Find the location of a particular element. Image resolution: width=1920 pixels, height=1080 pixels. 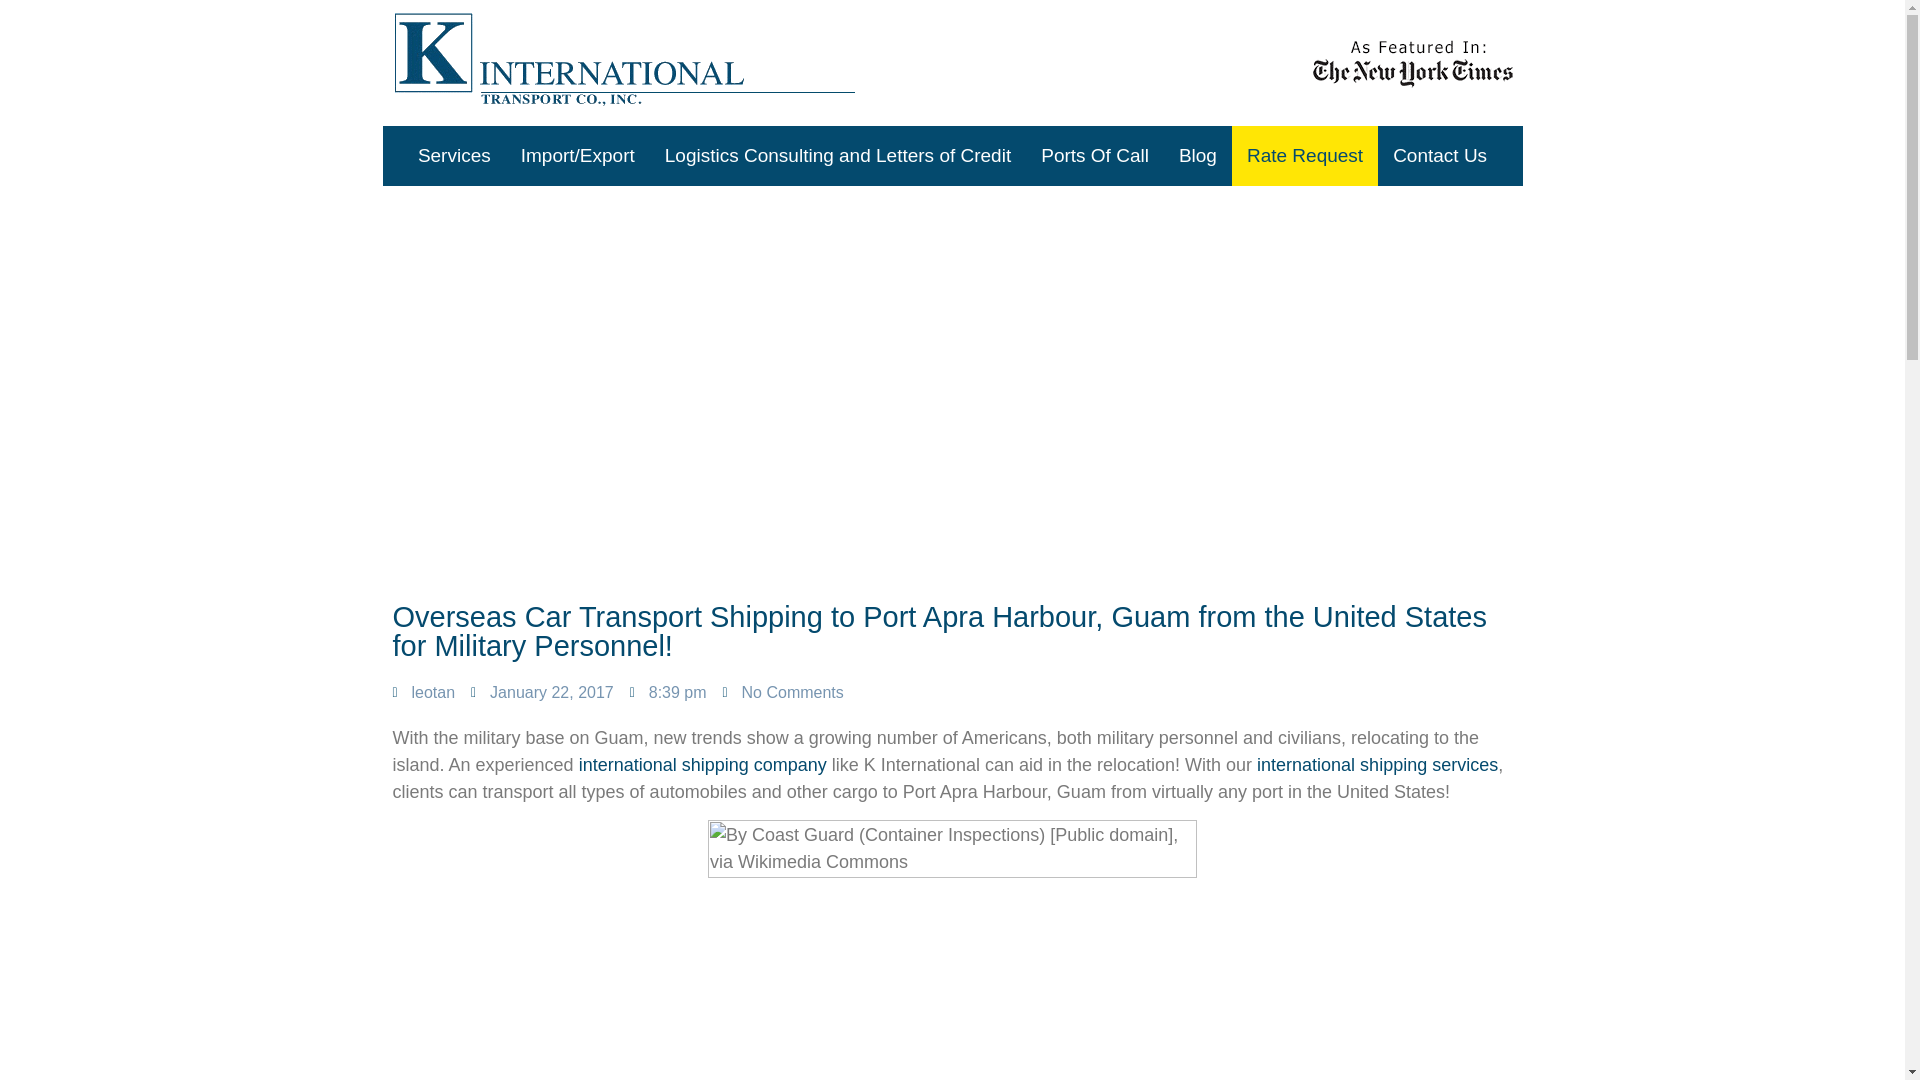

Rate Request is located at coordinates (1305, 156).